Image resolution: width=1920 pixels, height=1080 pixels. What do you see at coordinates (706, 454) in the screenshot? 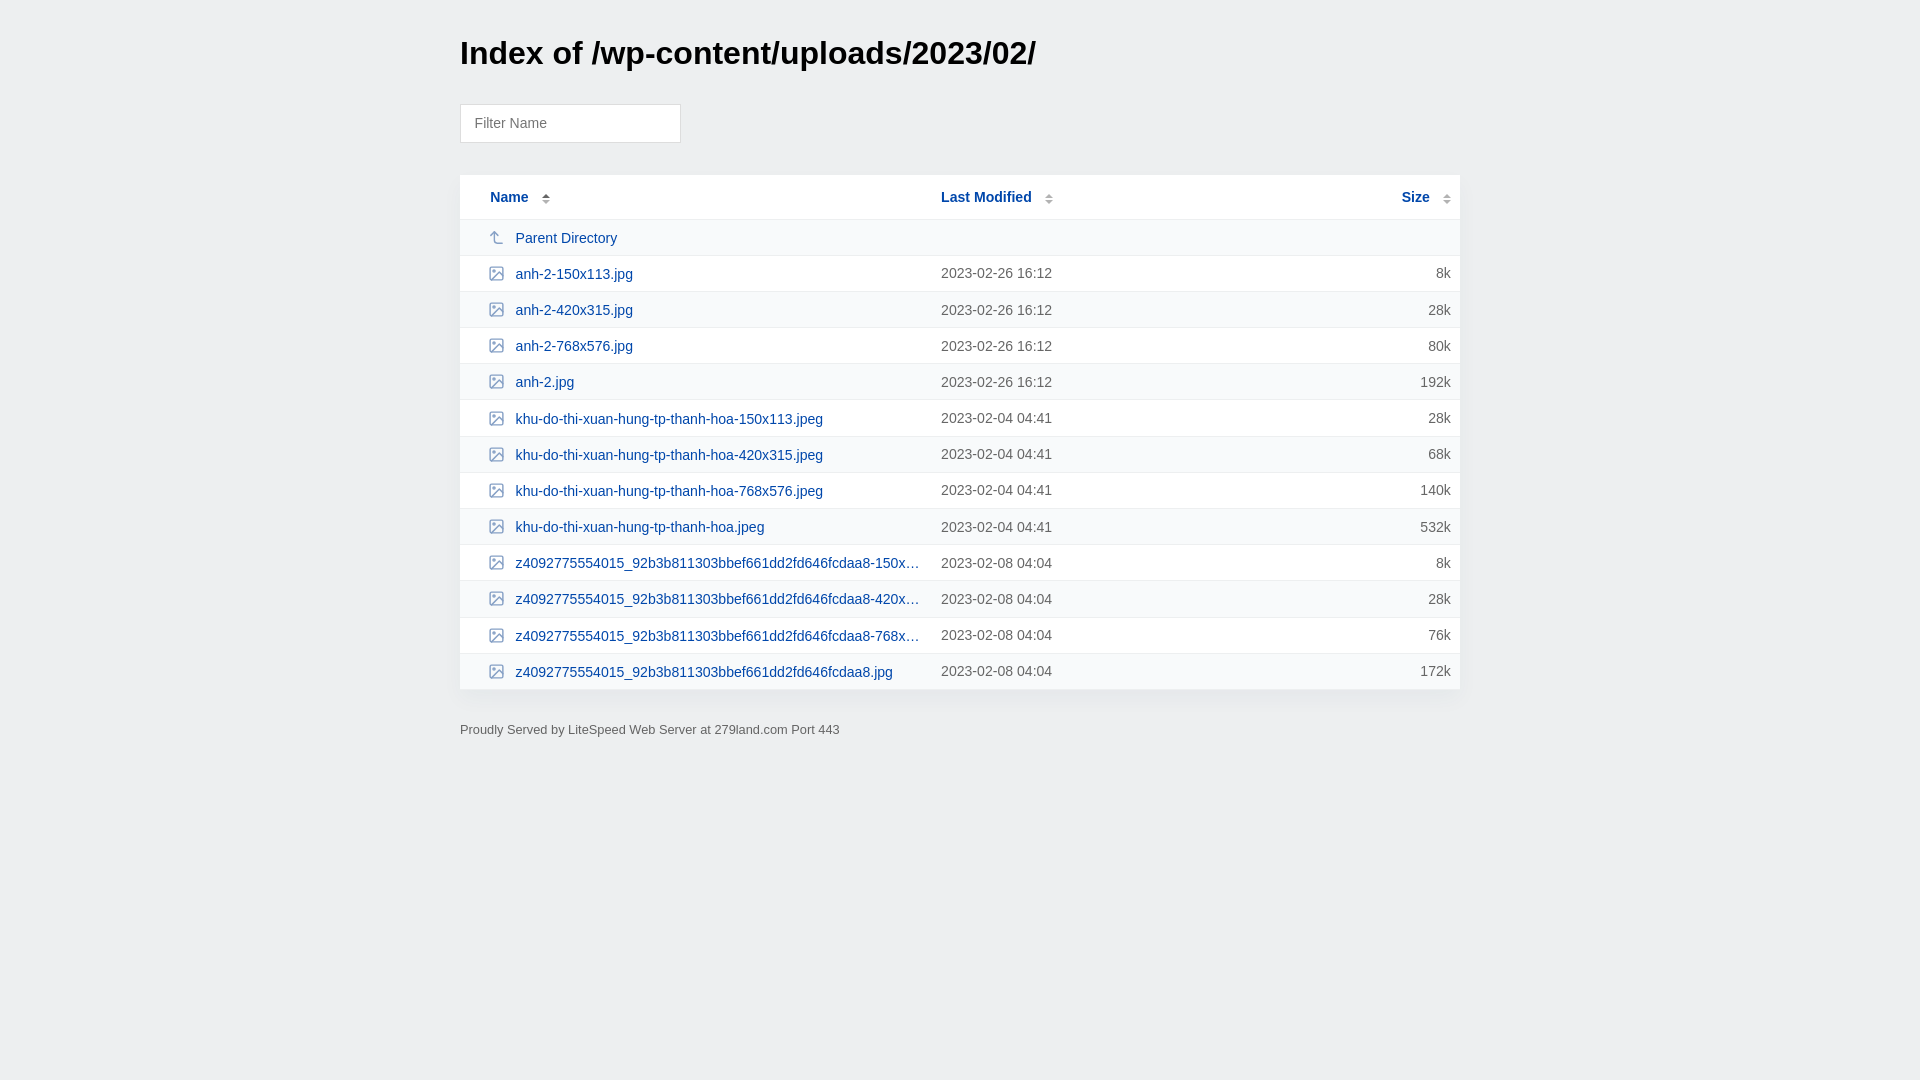
I see `khu-do-thi-xuan-hung-tp-thanh-hoa-420x315.jpeg` at bounding box center [706, 454].